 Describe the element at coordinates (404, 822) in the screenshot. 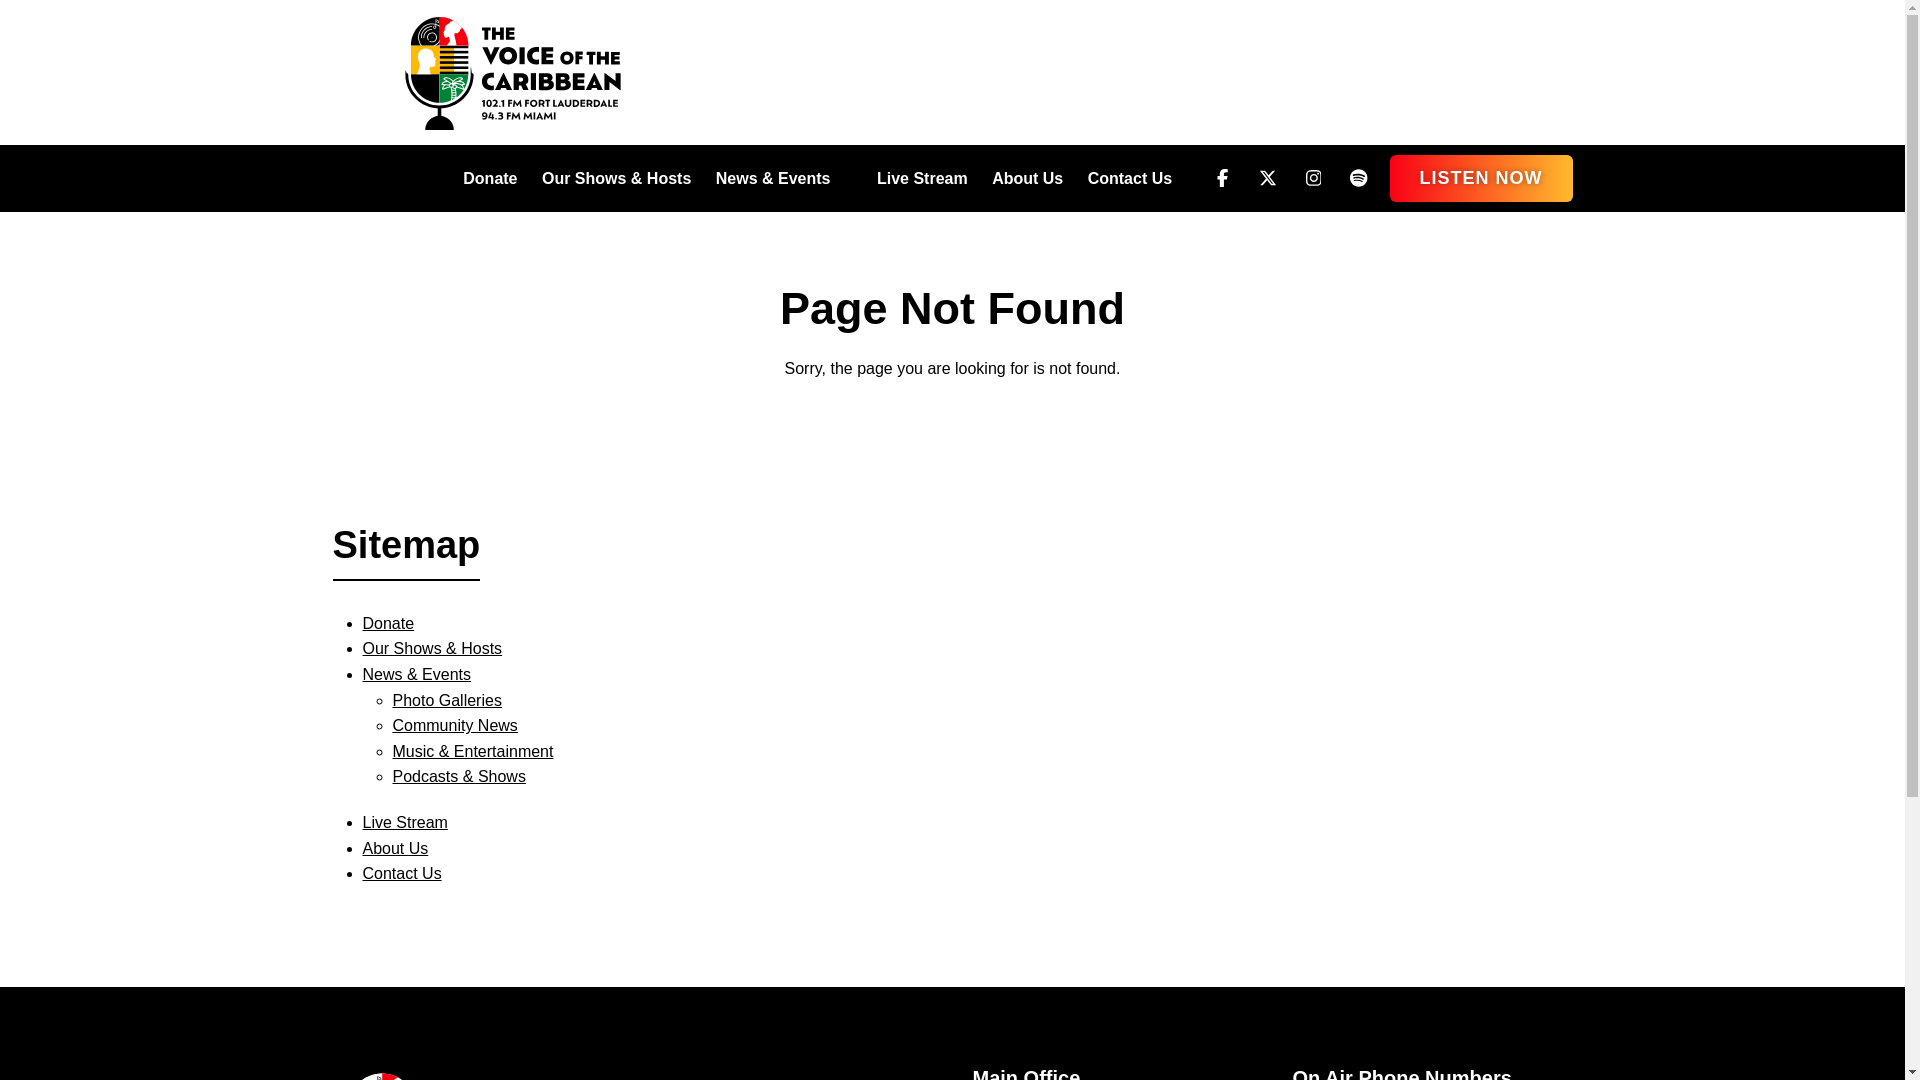

I see `Live Stream` at that location.